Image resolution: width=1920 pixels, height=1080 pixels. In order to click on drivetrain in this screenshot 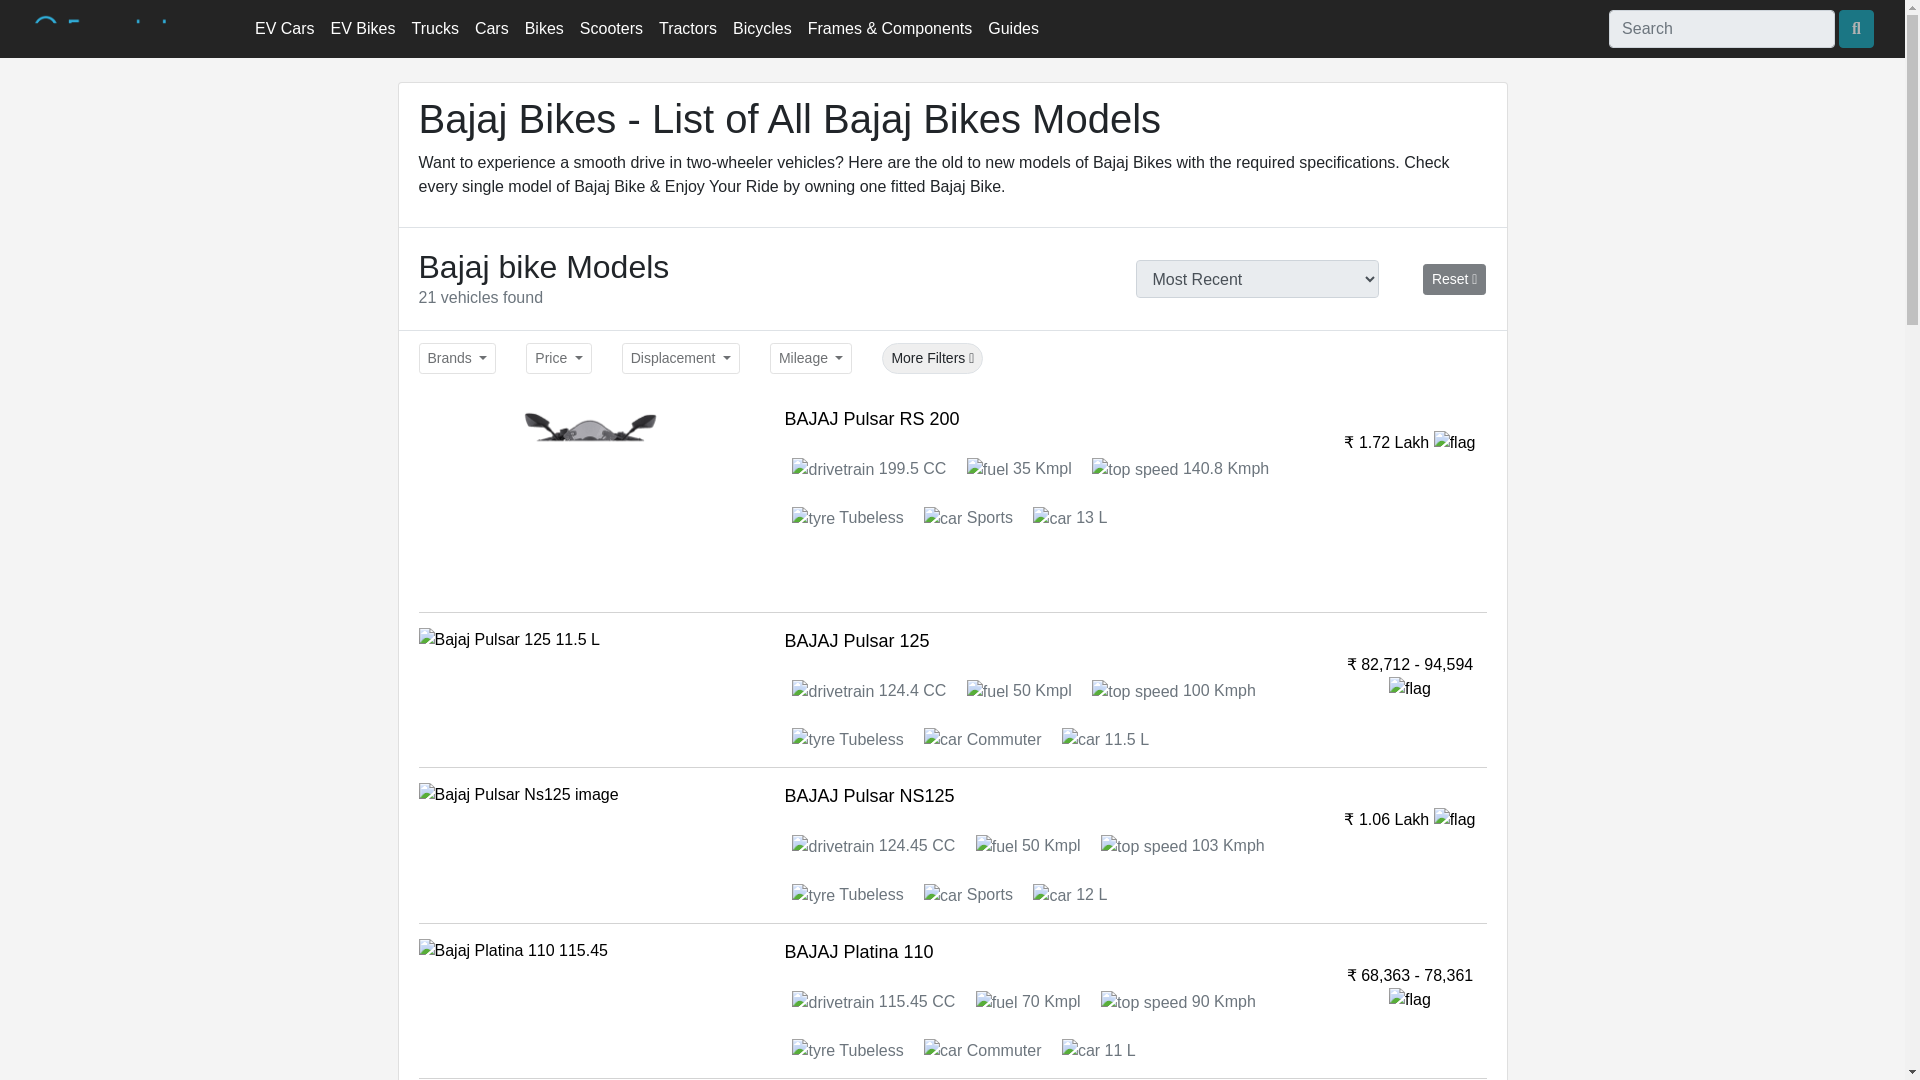, I will do `click(872, 846)`.